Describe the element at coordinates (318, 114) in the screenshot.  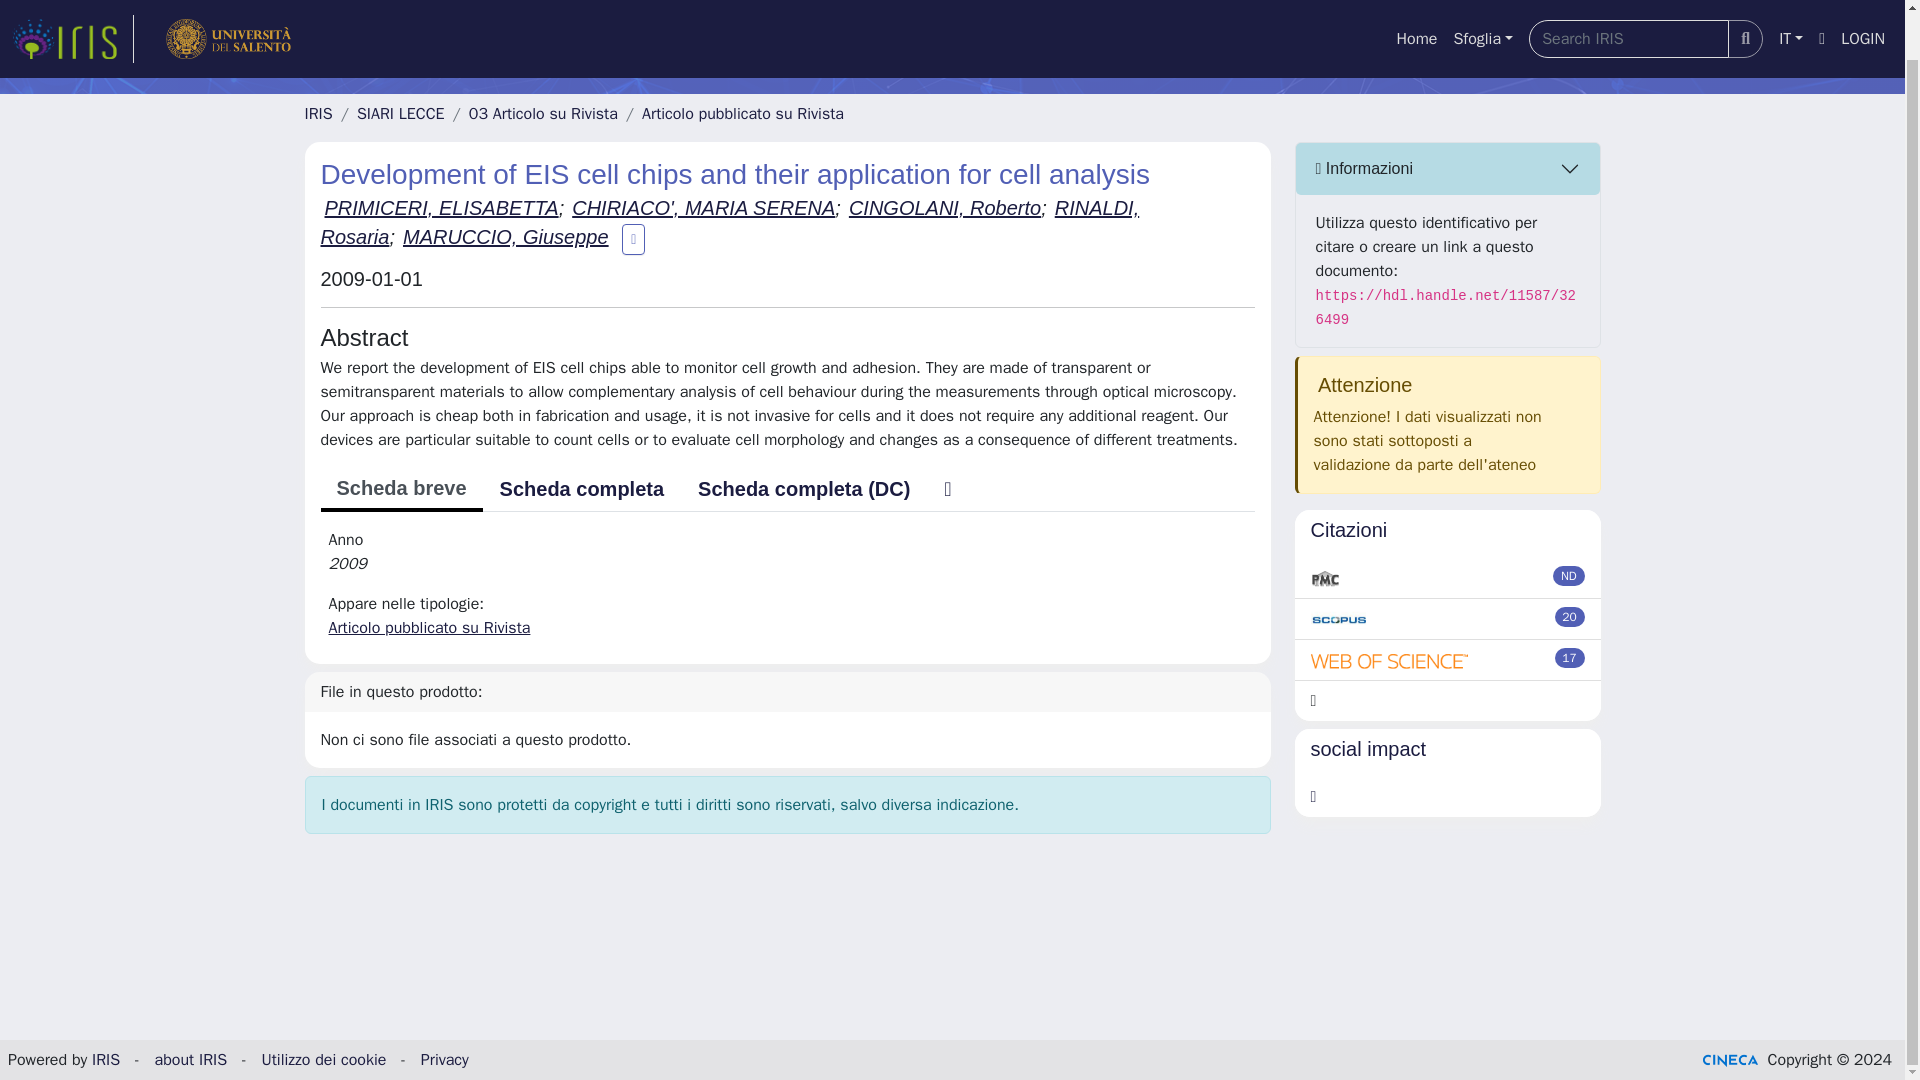
I see `IRIS` at that location.